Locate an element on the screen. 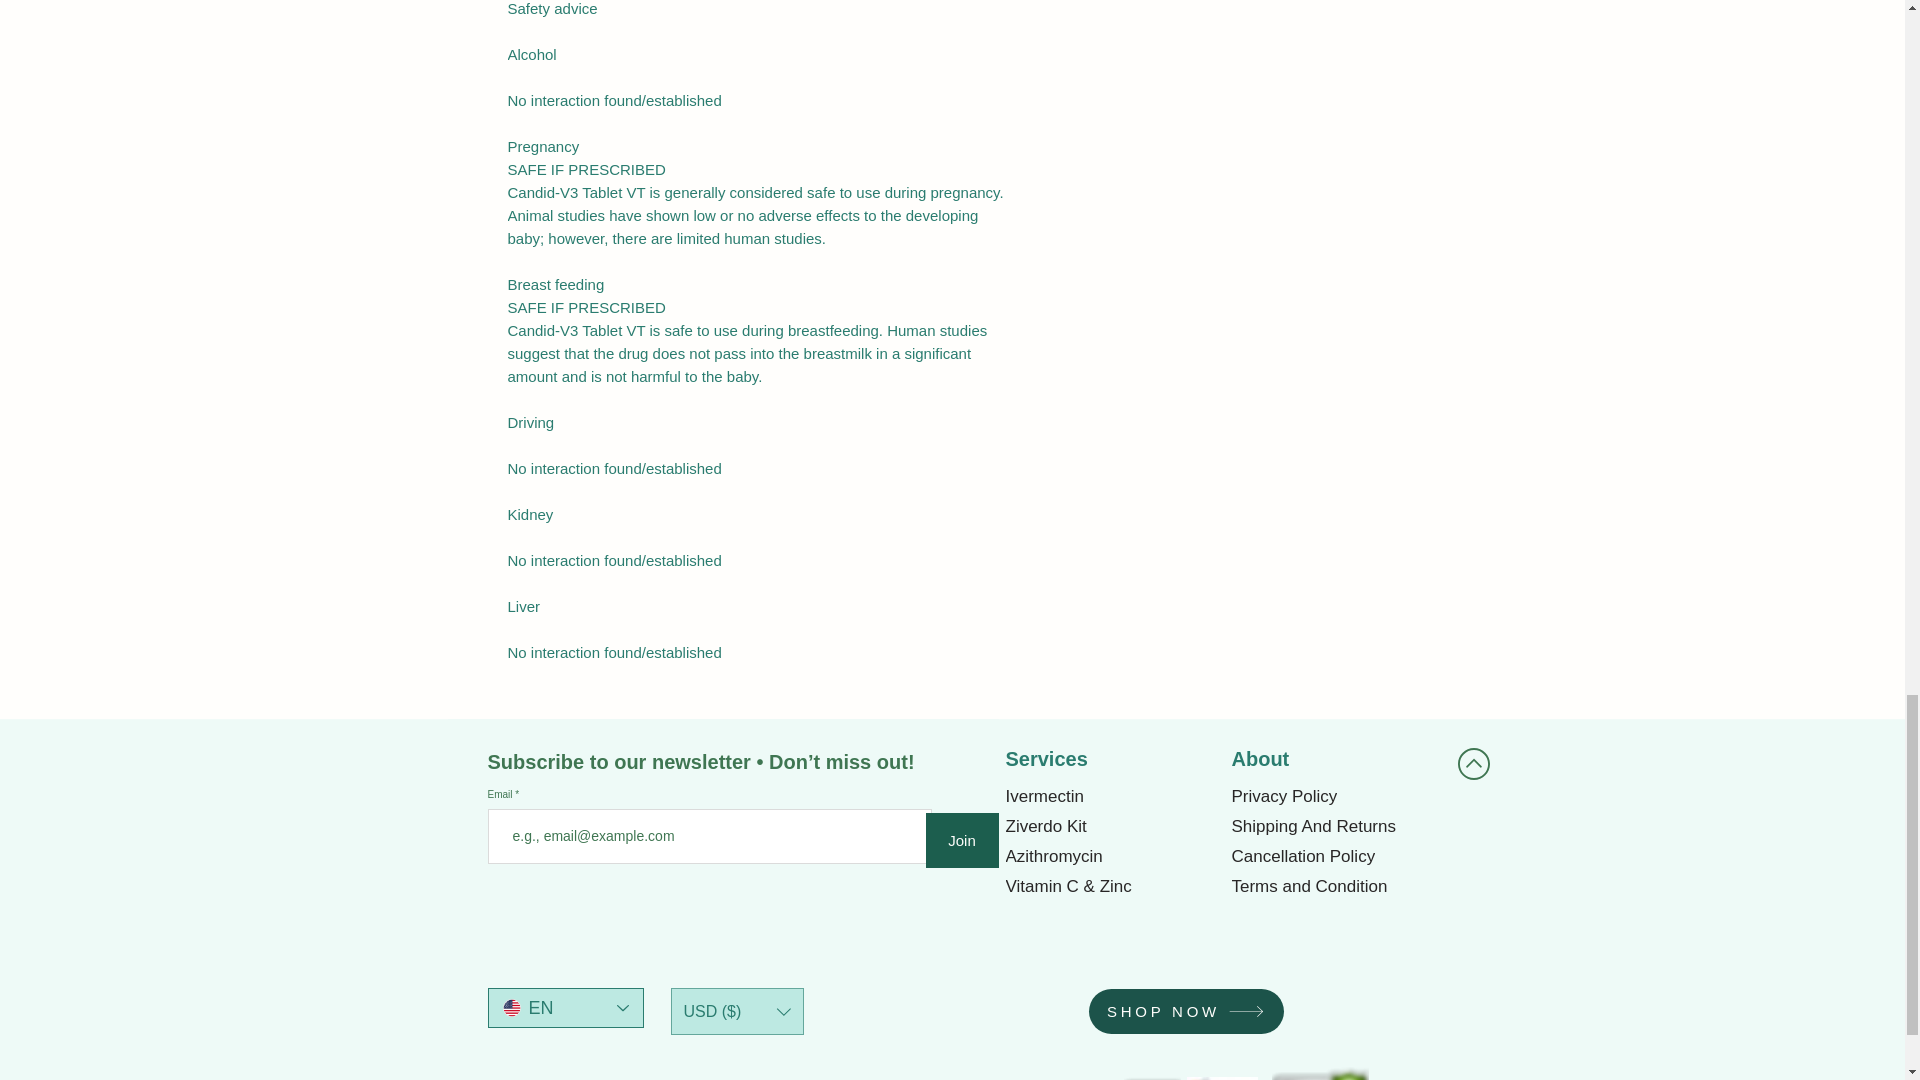  SHOP NOW is located at coordinates (1185, 1011).